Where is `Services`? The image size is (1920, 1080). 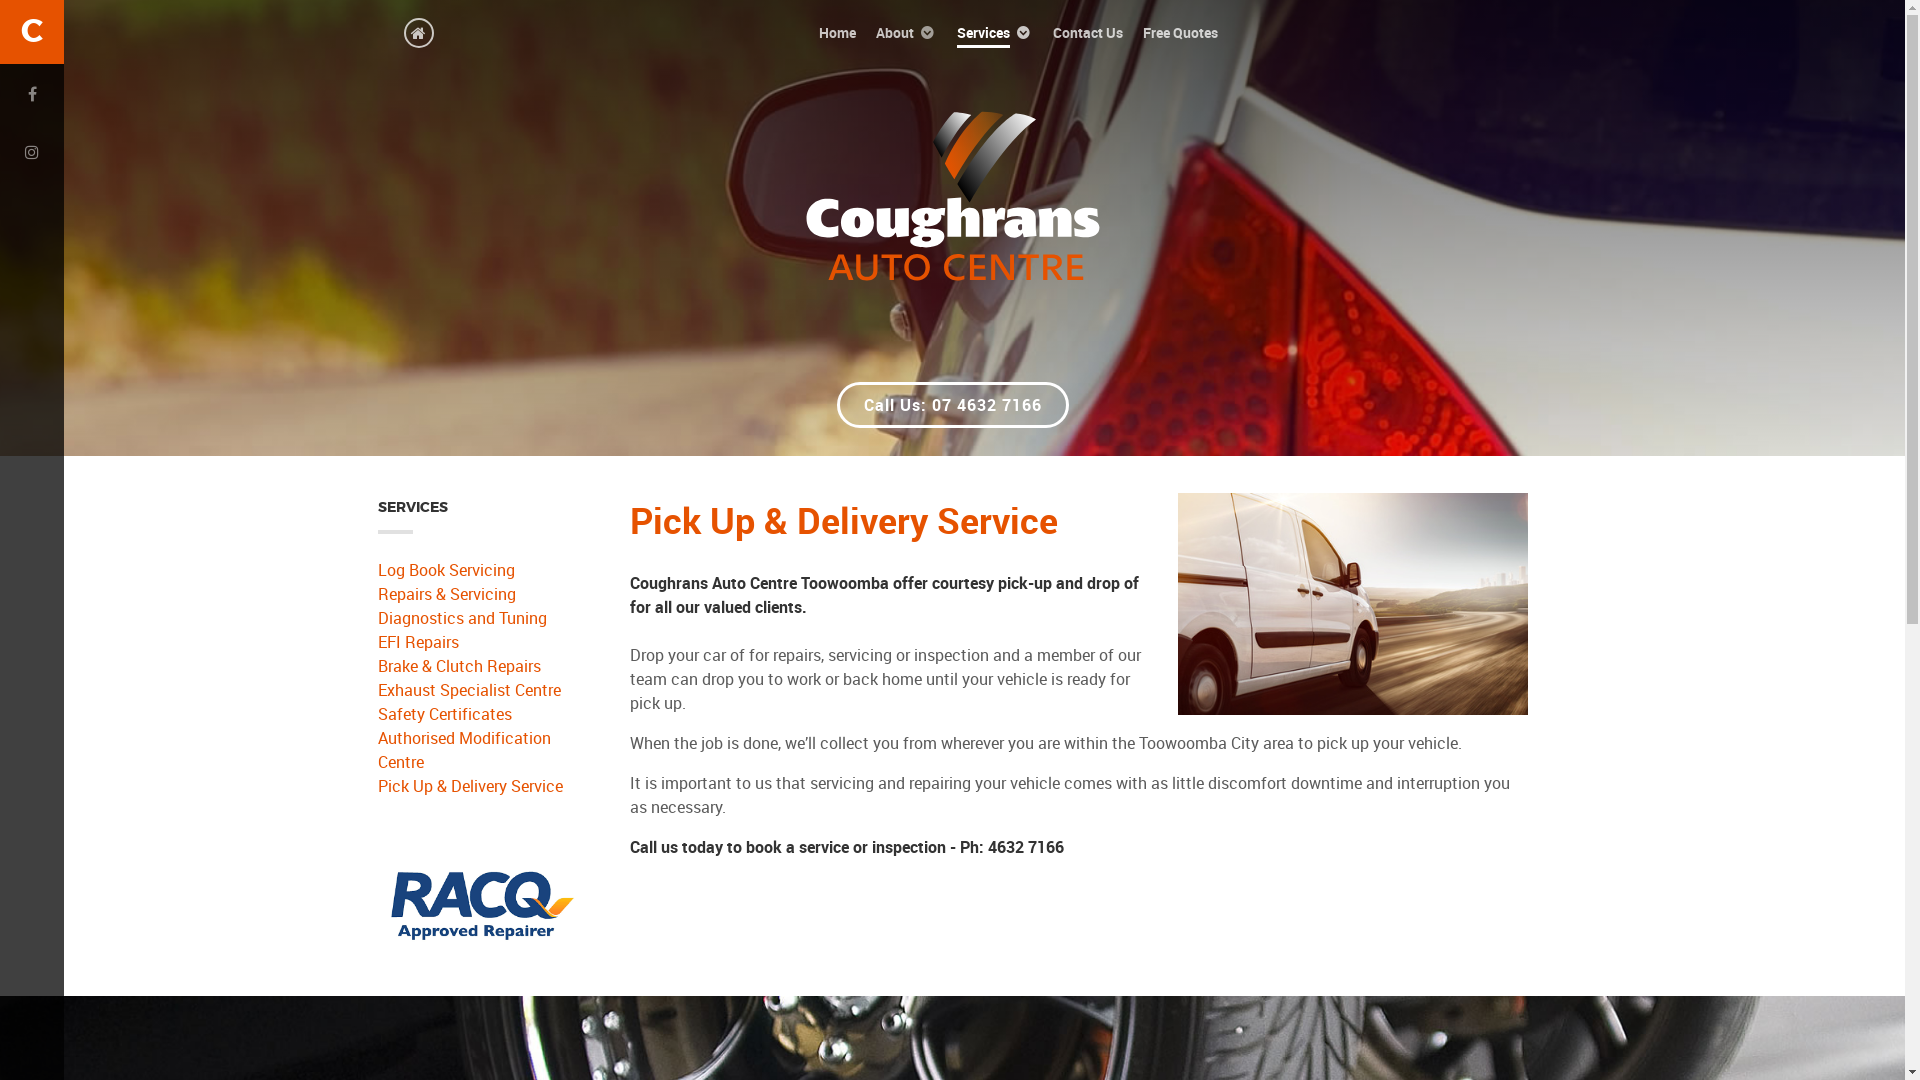 Services is located at coordinates (995, 32).